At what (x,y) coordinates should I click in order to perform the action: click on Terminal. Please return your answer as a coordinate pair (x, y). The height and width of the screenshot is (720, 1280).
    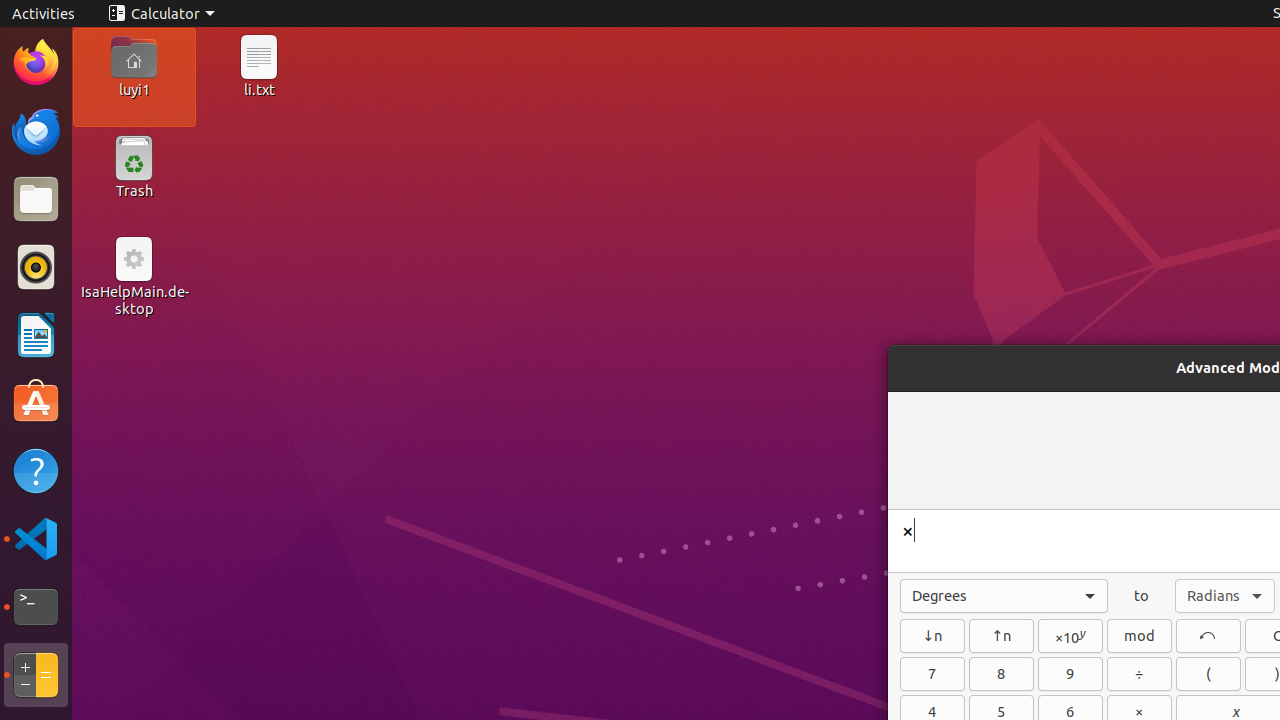
    Looking at the image, I should click on (36, 607).